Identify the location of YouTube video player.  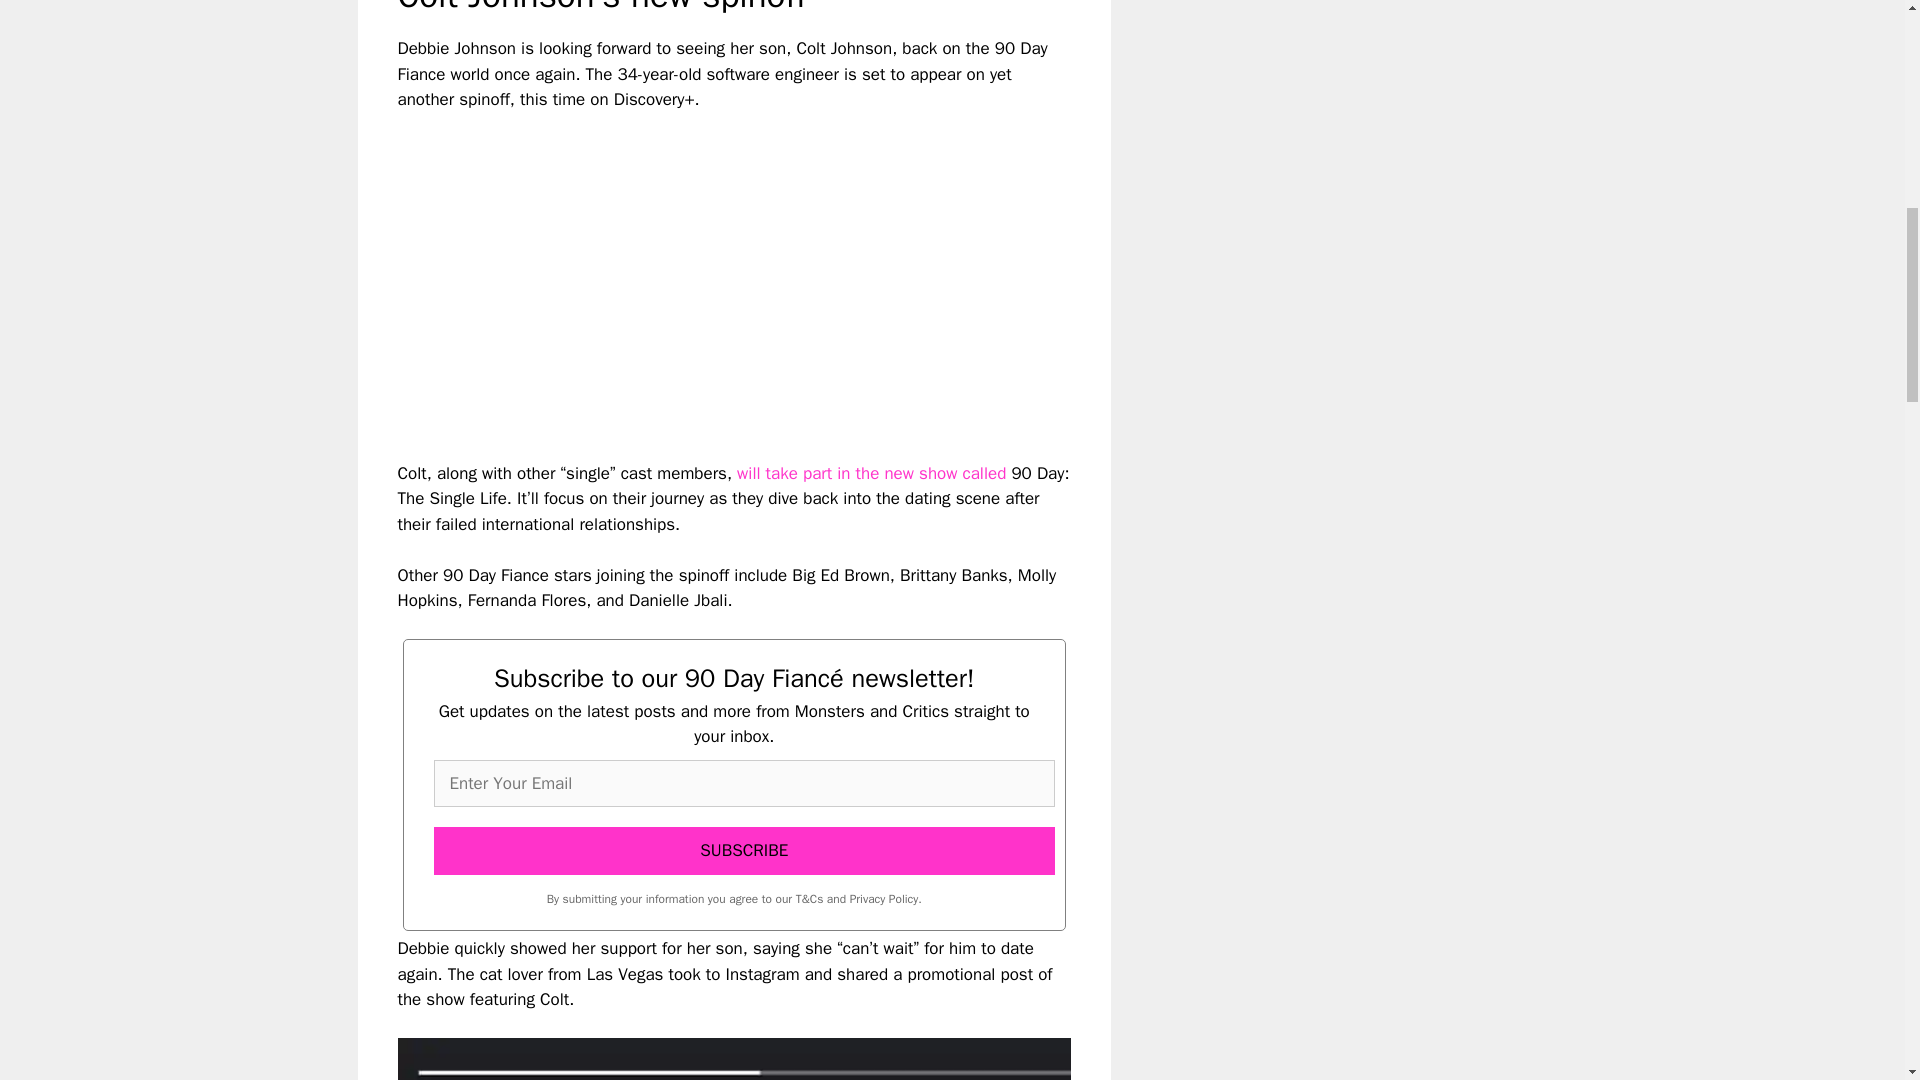
(678, 270).